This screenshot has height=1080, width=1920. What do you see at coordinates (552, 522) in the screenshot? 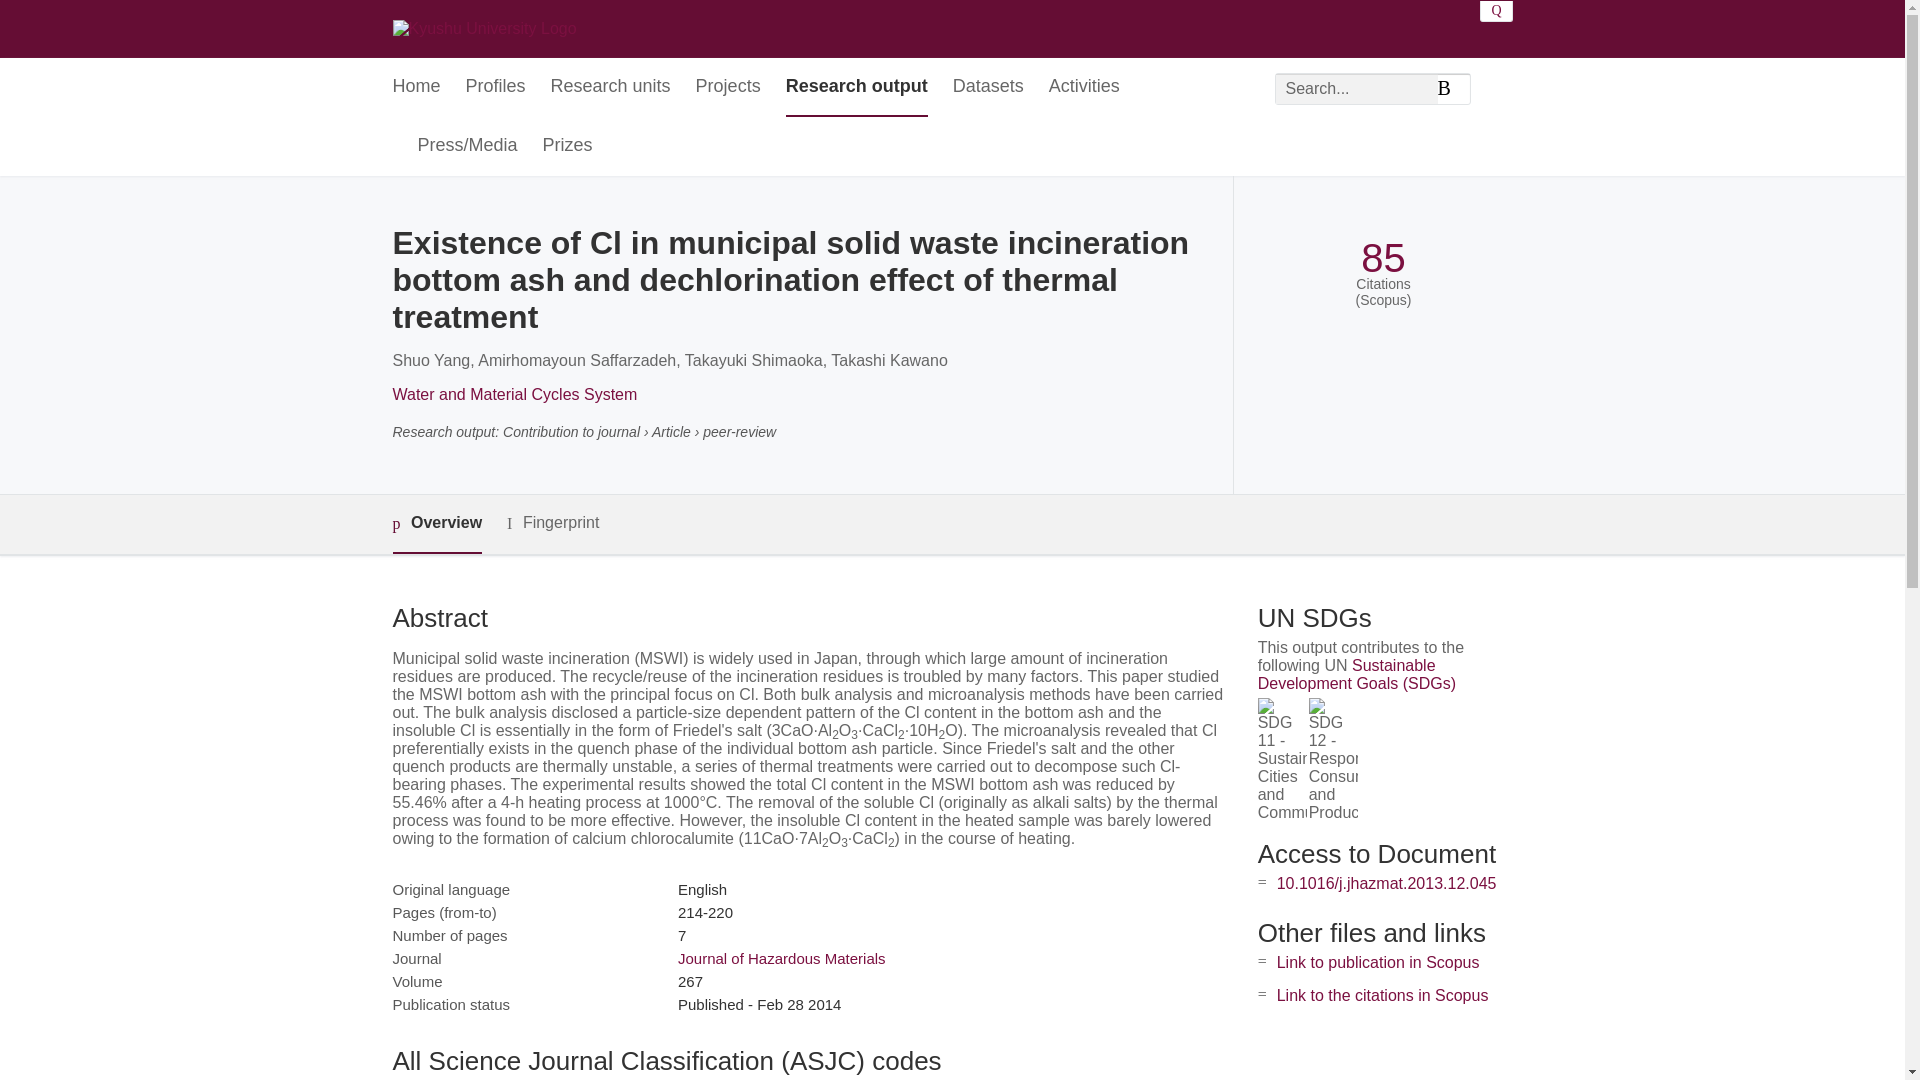
I see `Fingerprint` at bounding box center [552, 522].